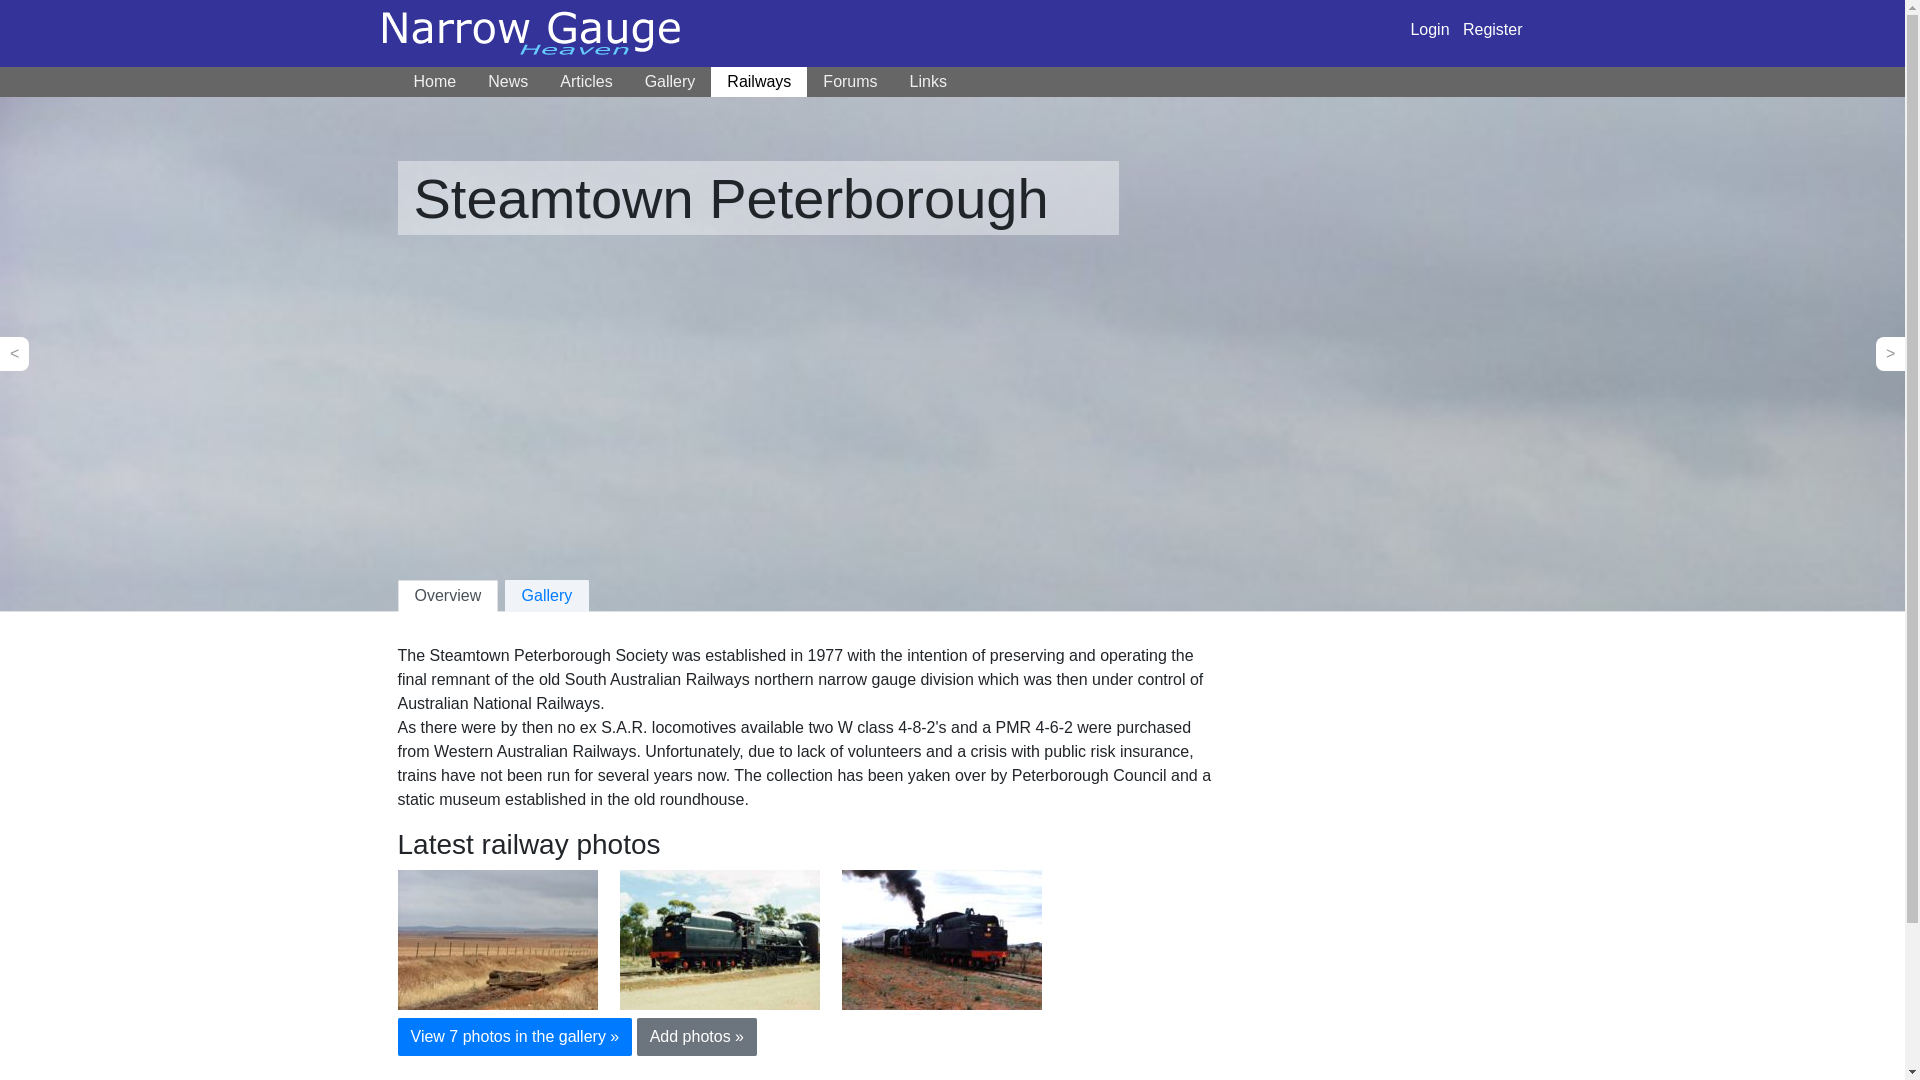 The width and height of the screenshot is (1920, 1080). I want to click on News, so click(508, 82).